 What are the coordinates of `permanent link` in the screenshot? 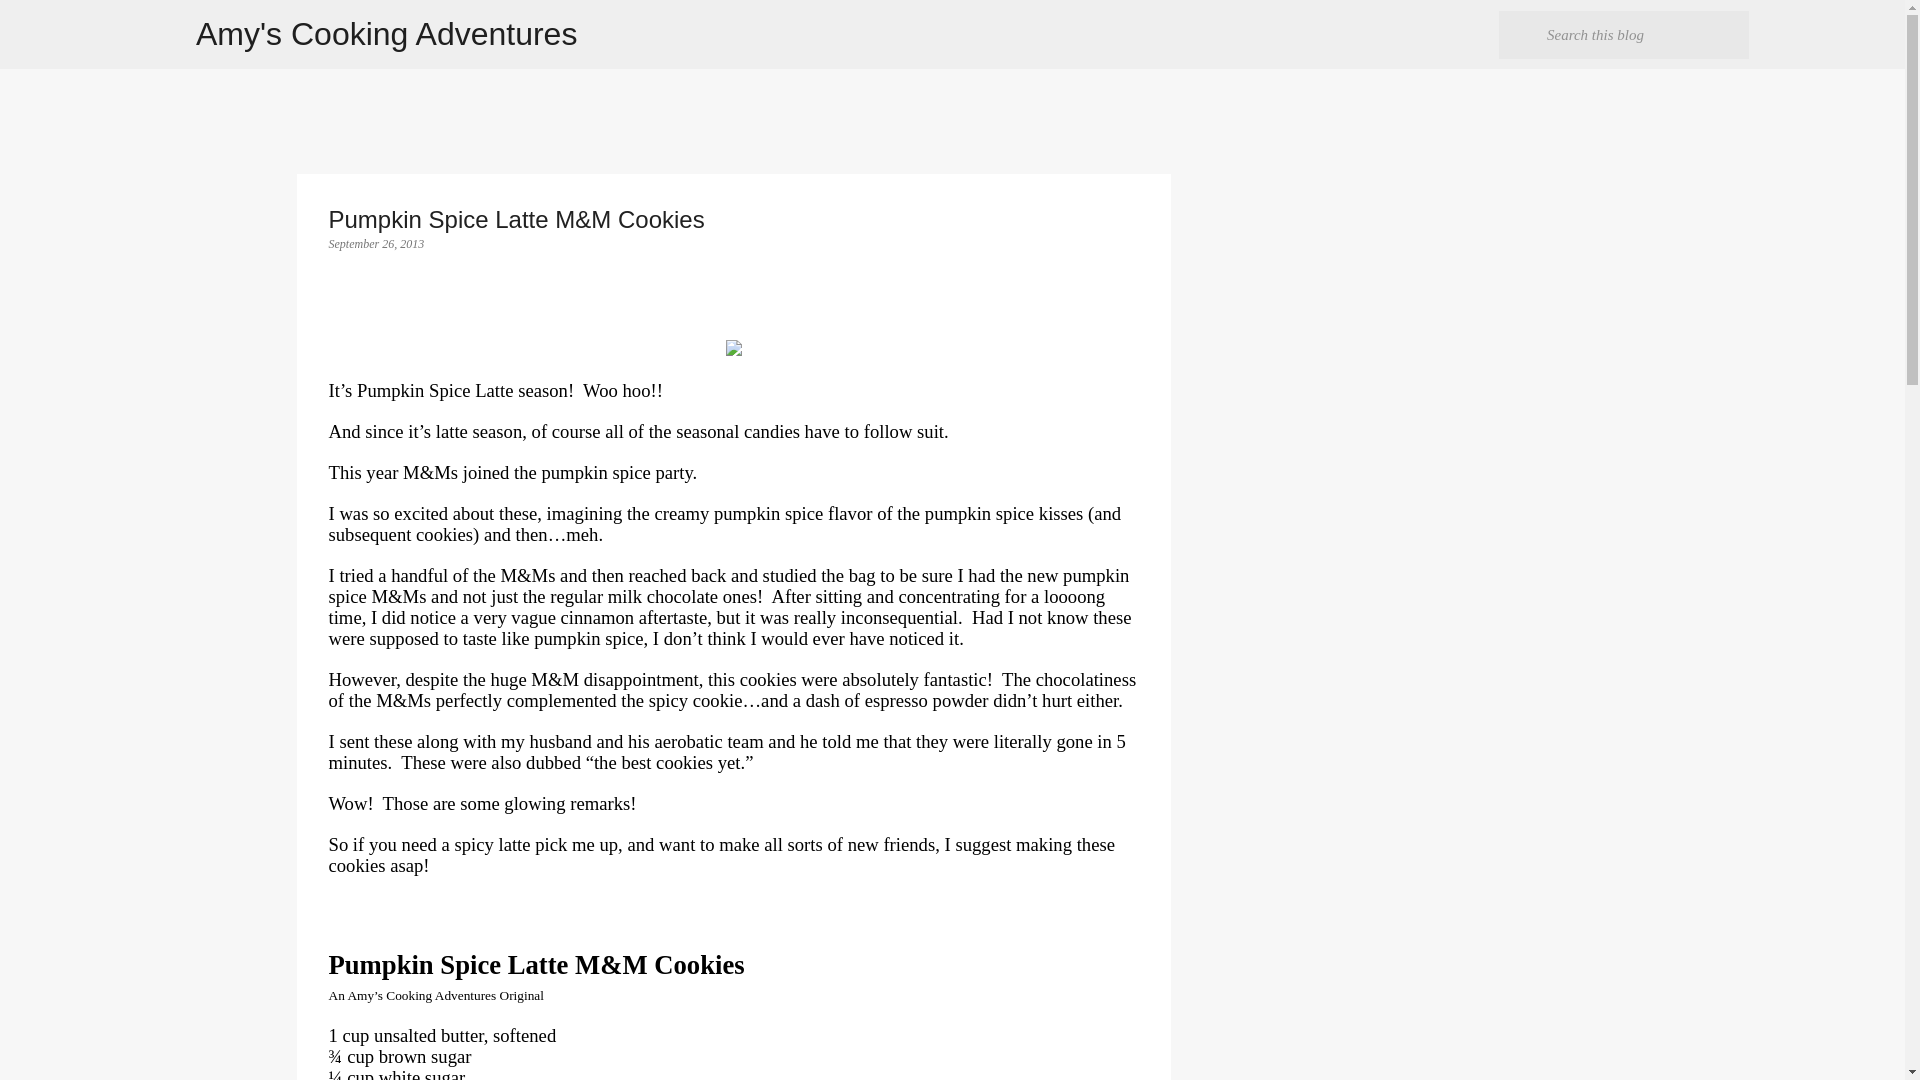 It's located at (376, 243).